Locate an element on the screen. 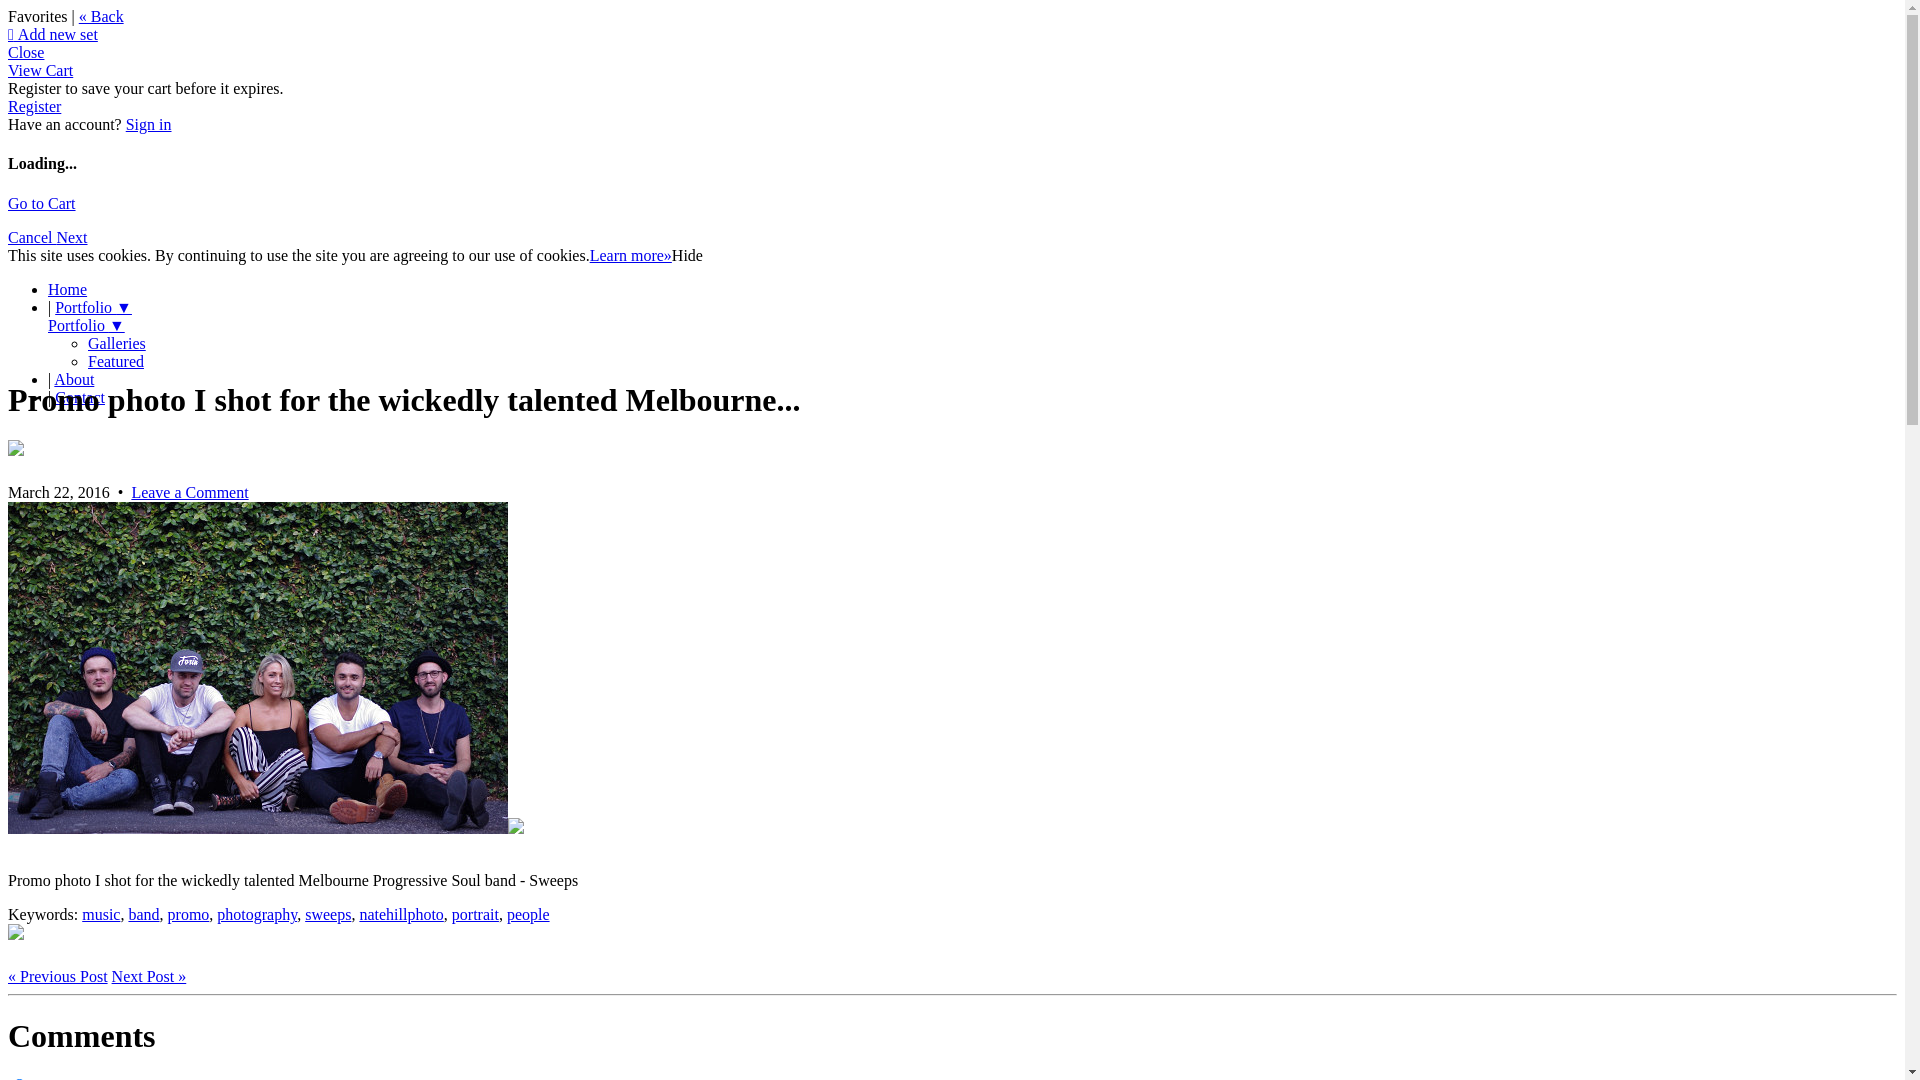 The image size is (1920, 1080). Close is located at coordinates (26, 52).